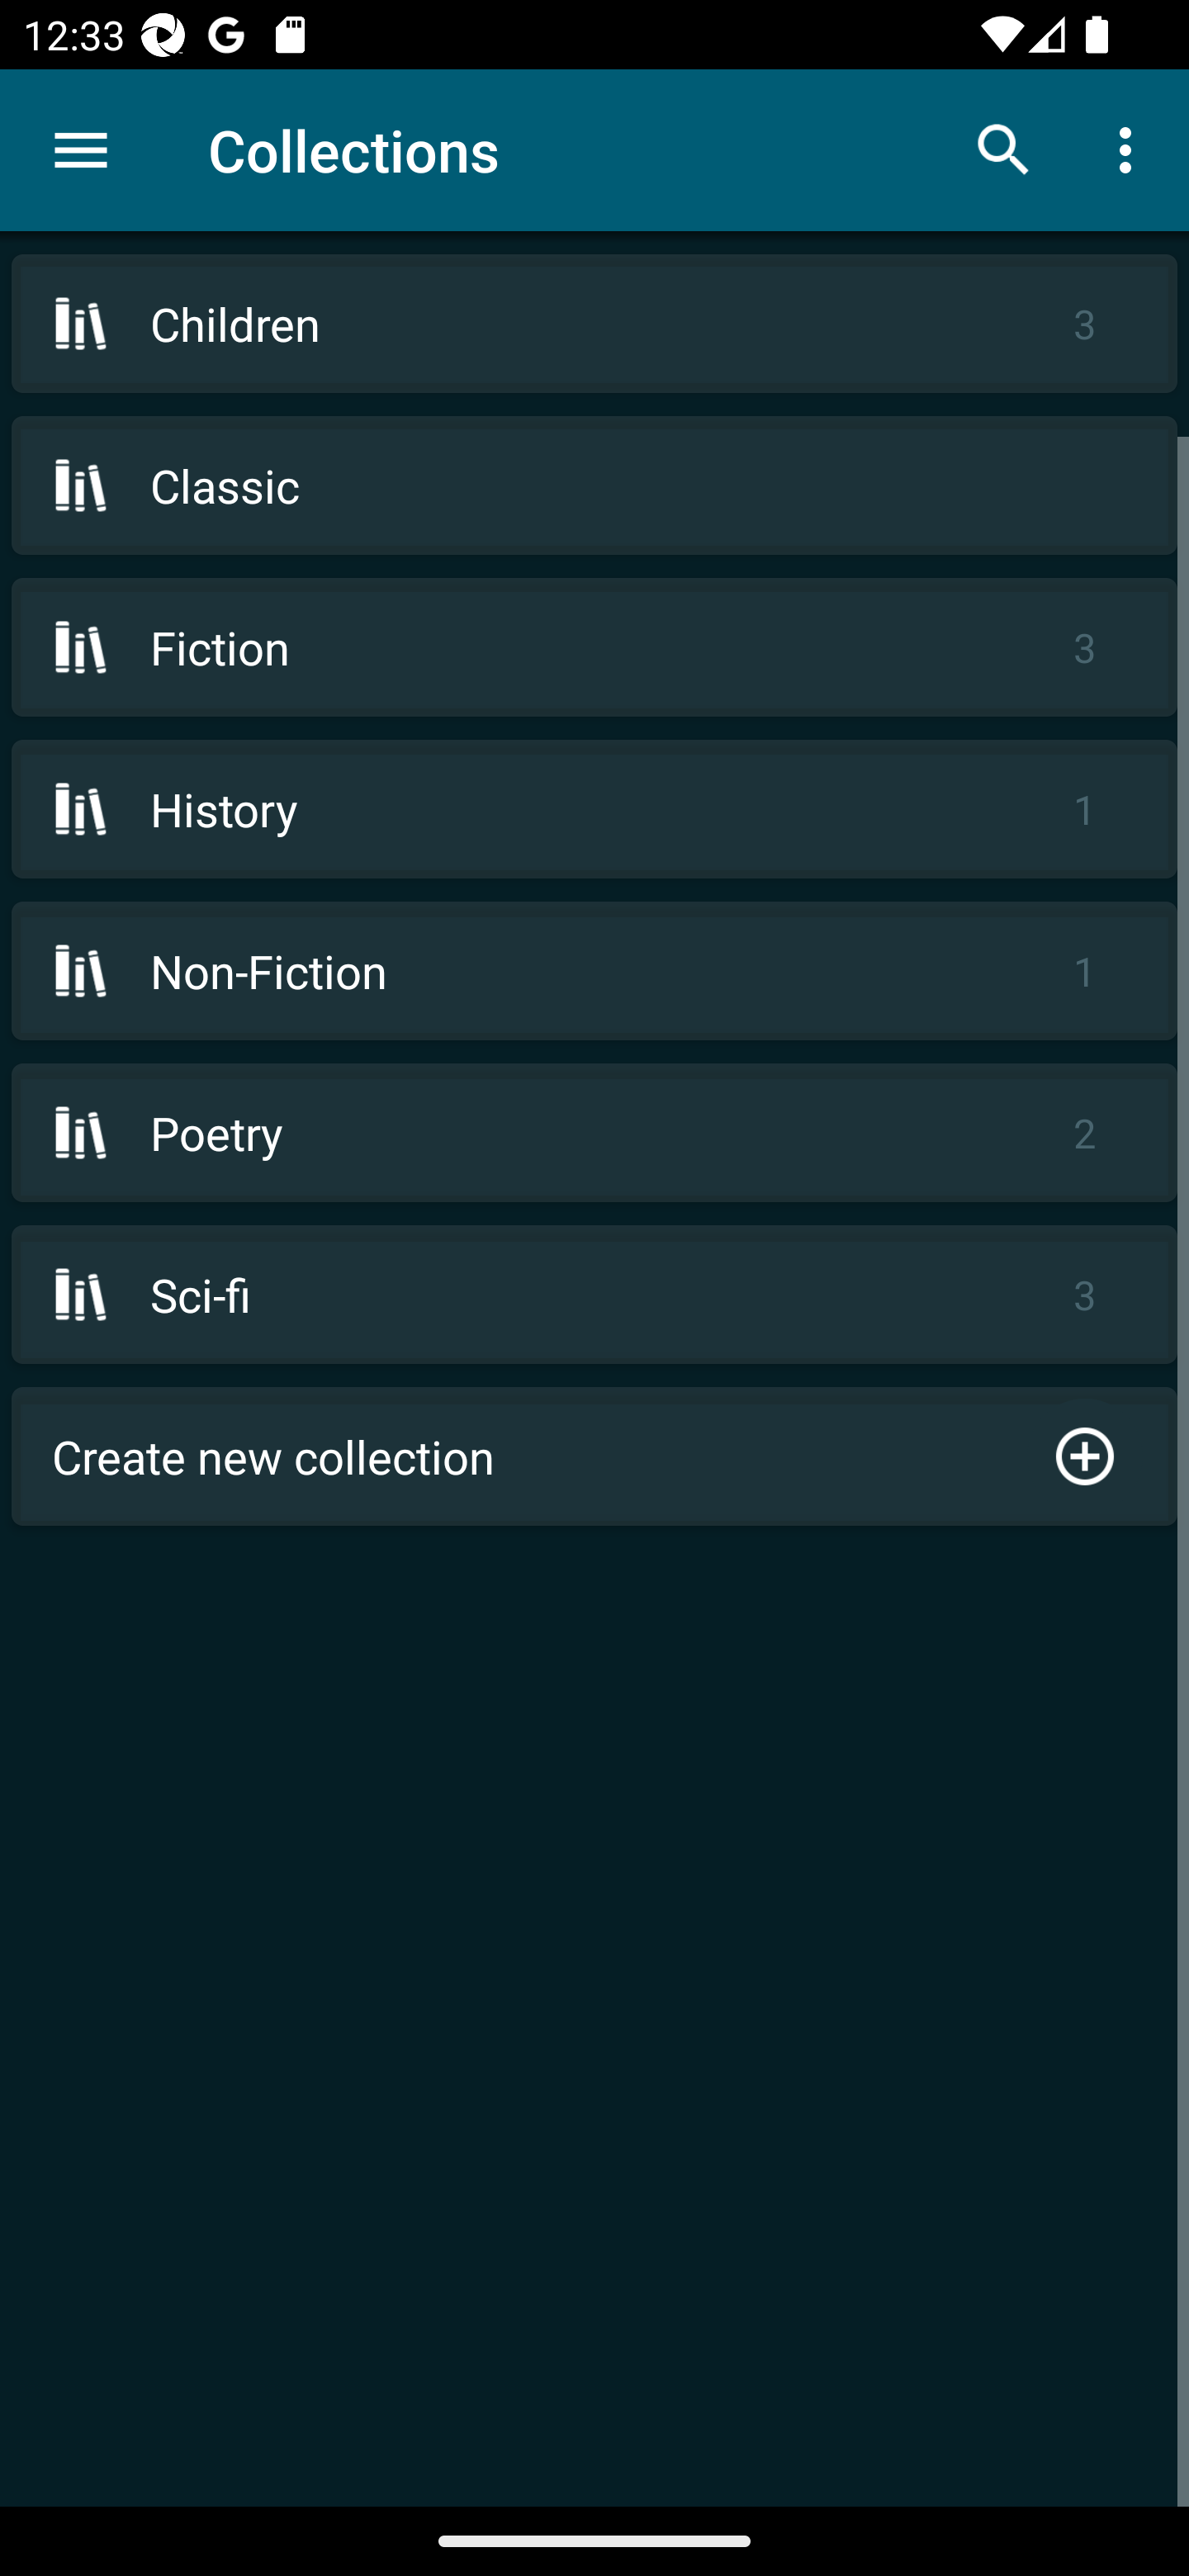  What do you see at coordinates (594, 808) in the screenshot?
I see `History 1` at bounding box center [594, 808].